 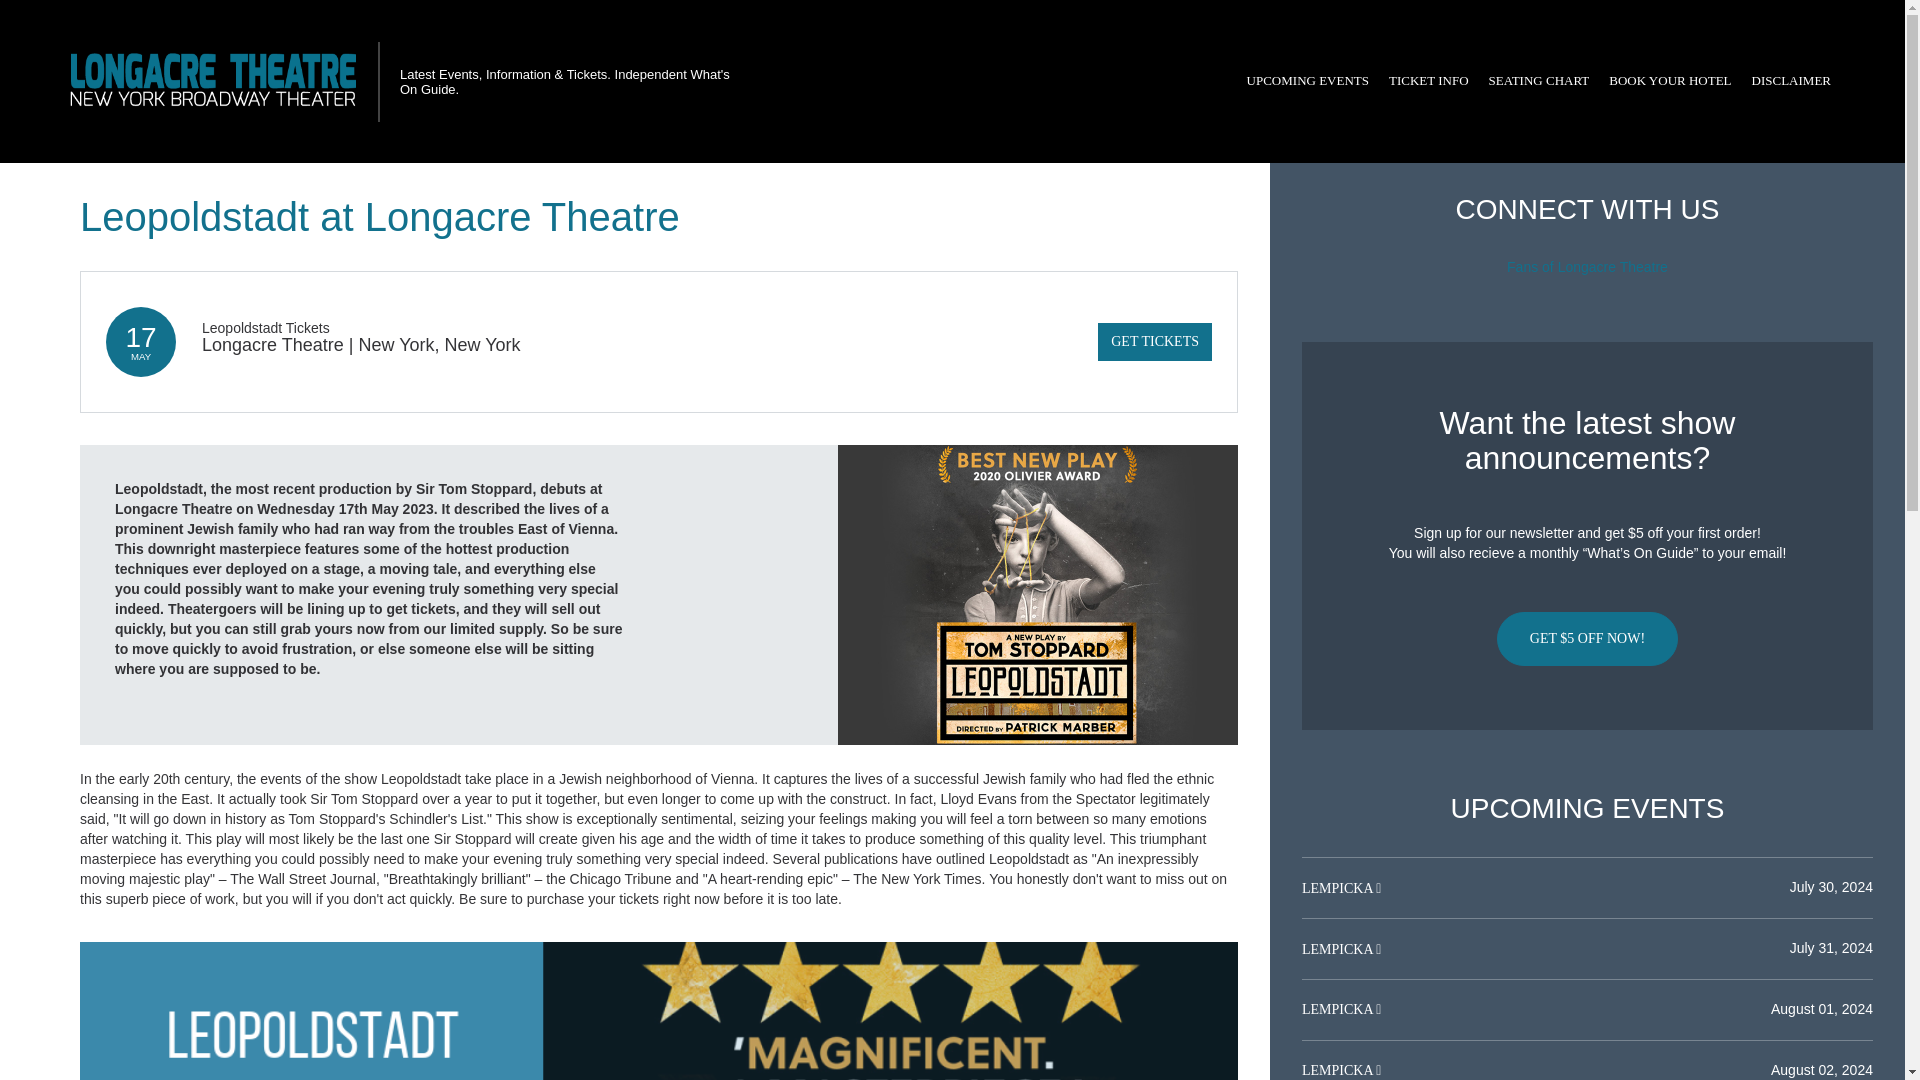 I want to click on GET TICKETS, so click(x=1154, y=341).